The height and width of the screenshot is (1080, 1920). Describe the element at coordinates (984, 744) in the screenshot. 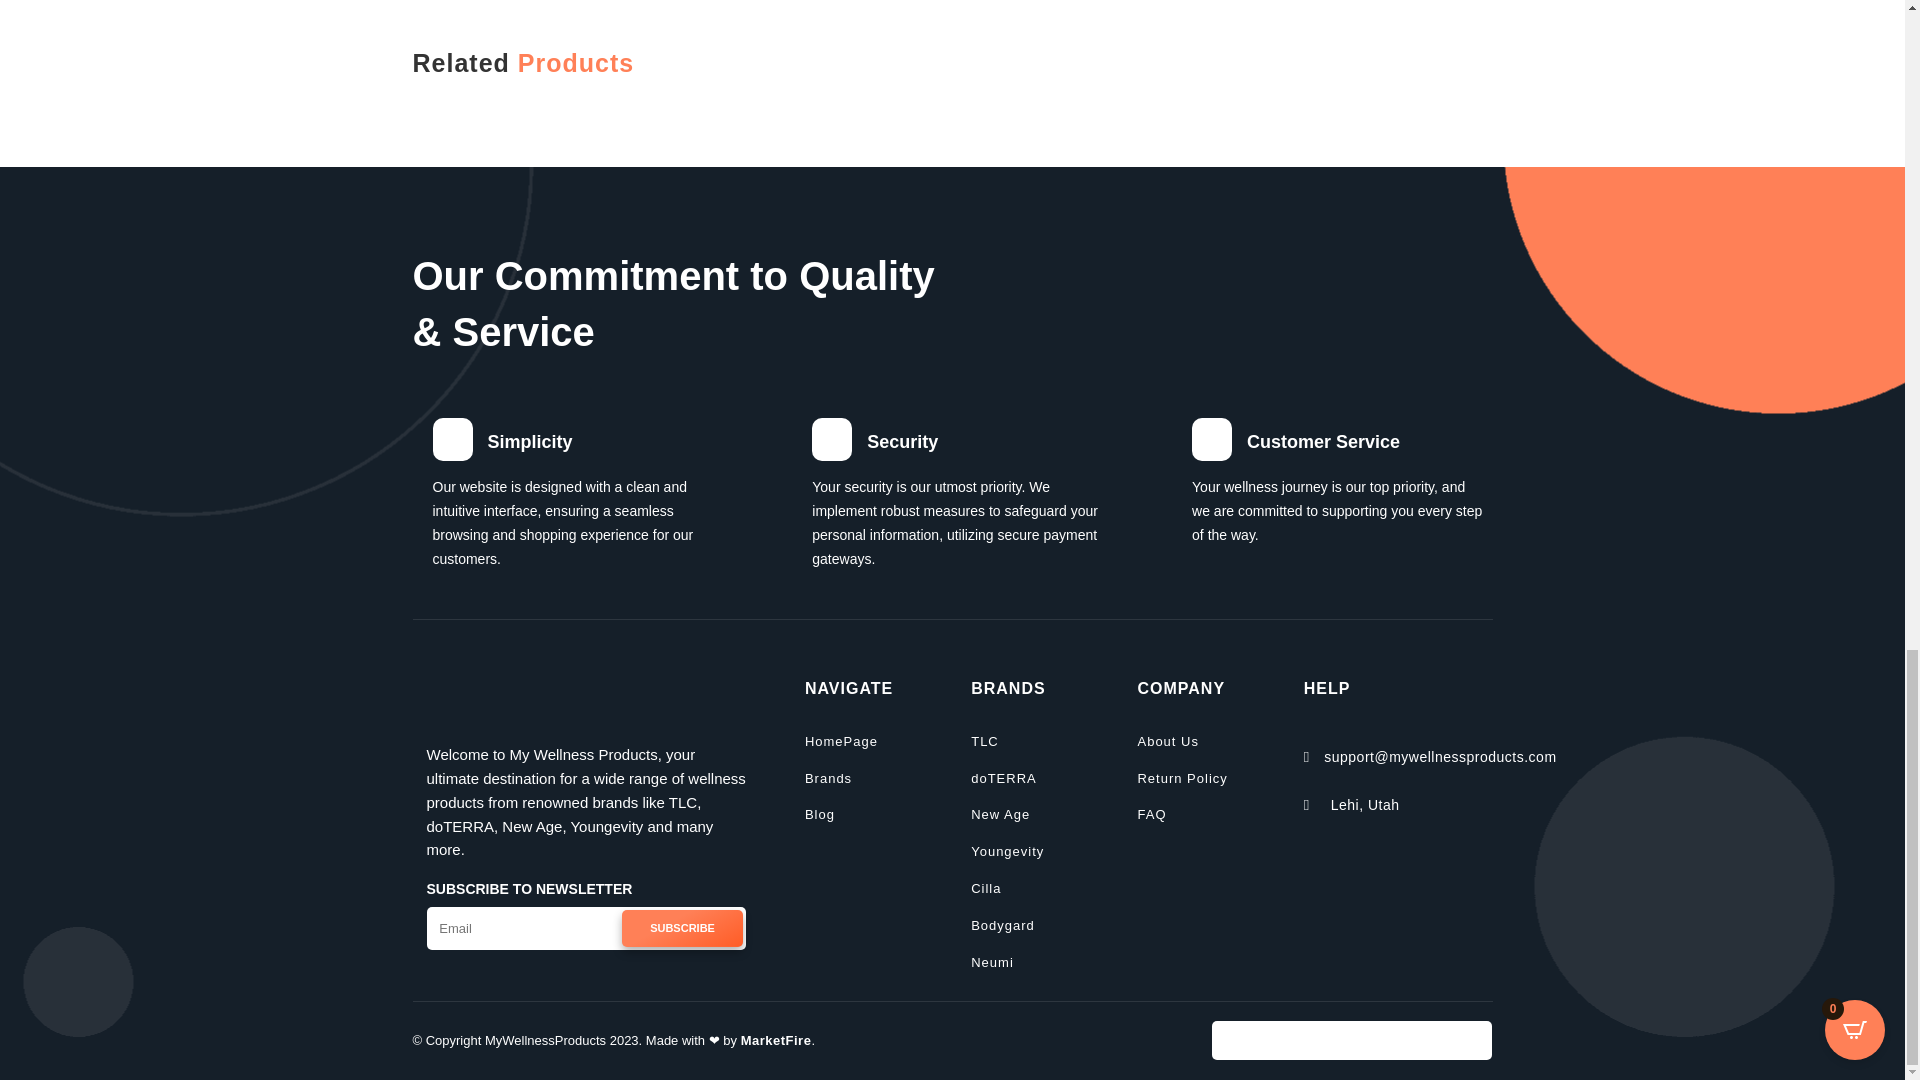

I see `TLC` at that location.